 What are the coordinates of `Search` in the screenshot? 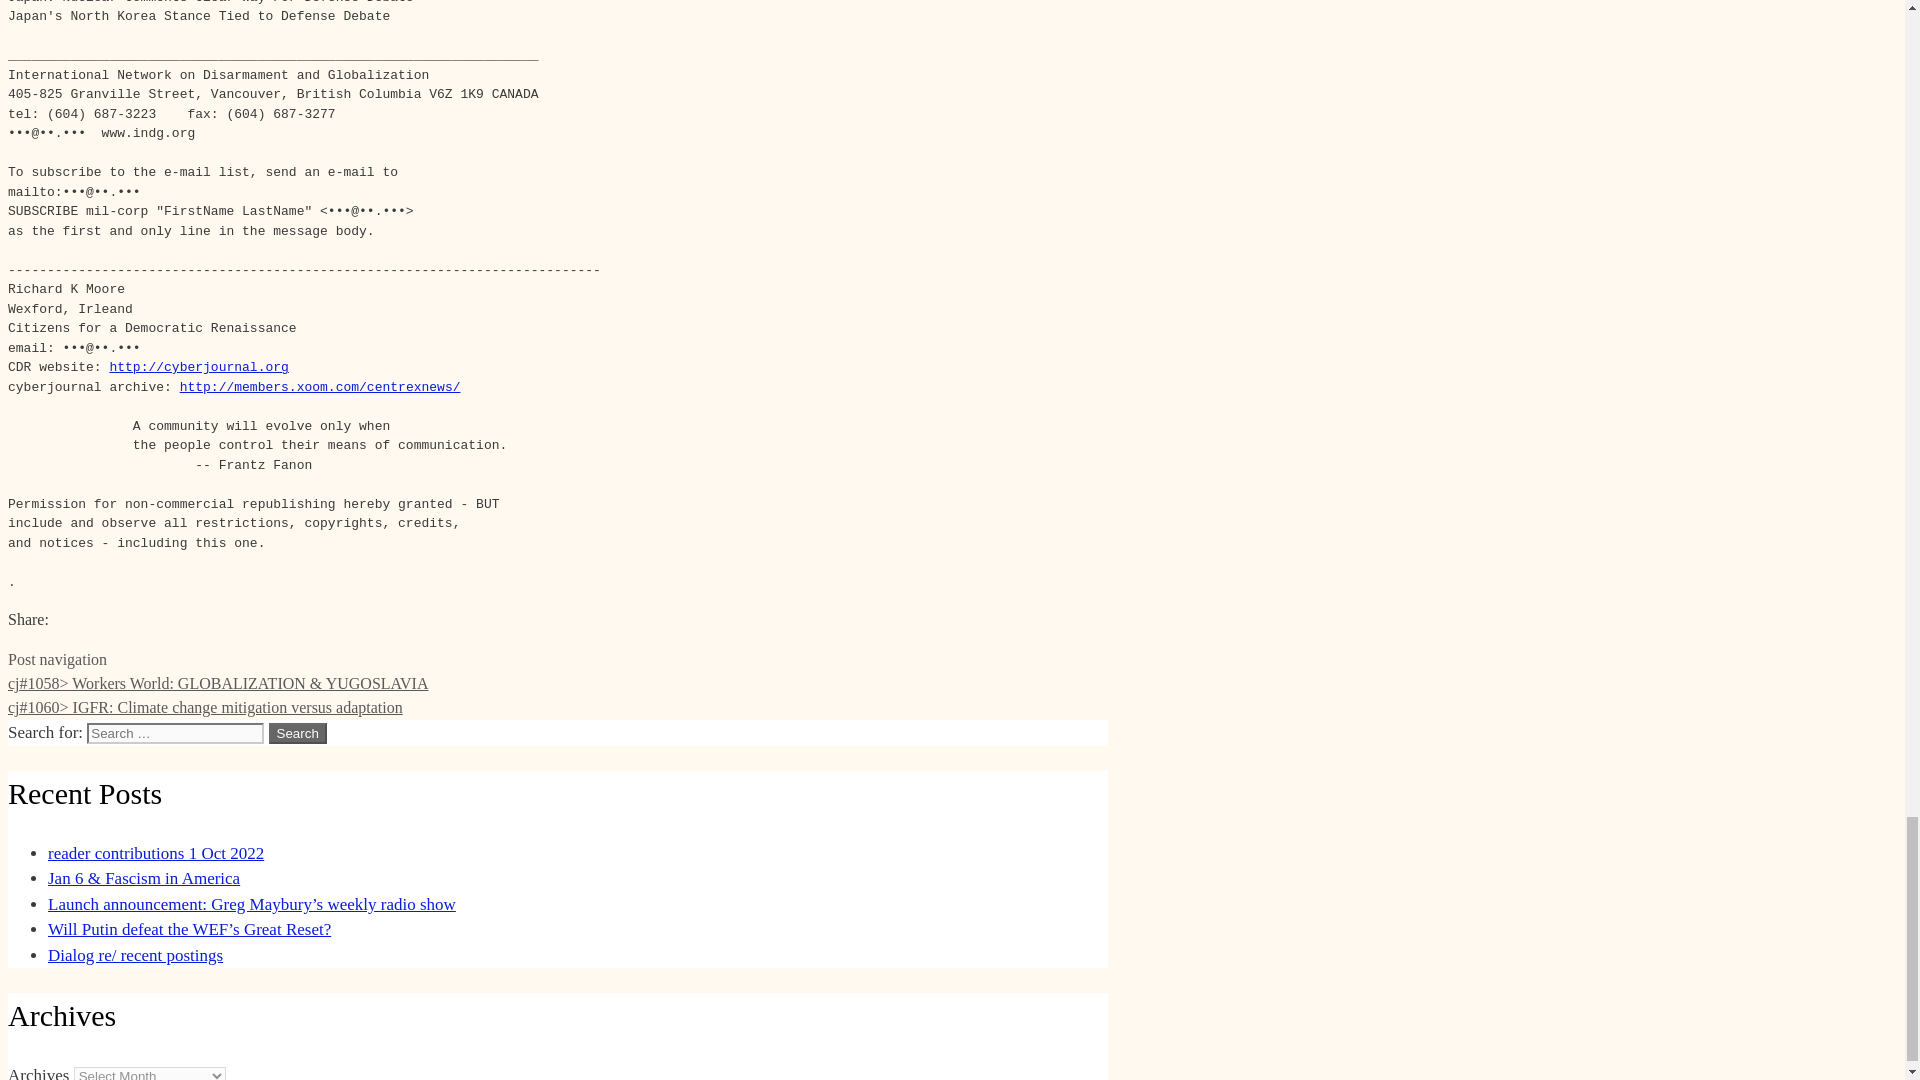 It's located at (297, 733).